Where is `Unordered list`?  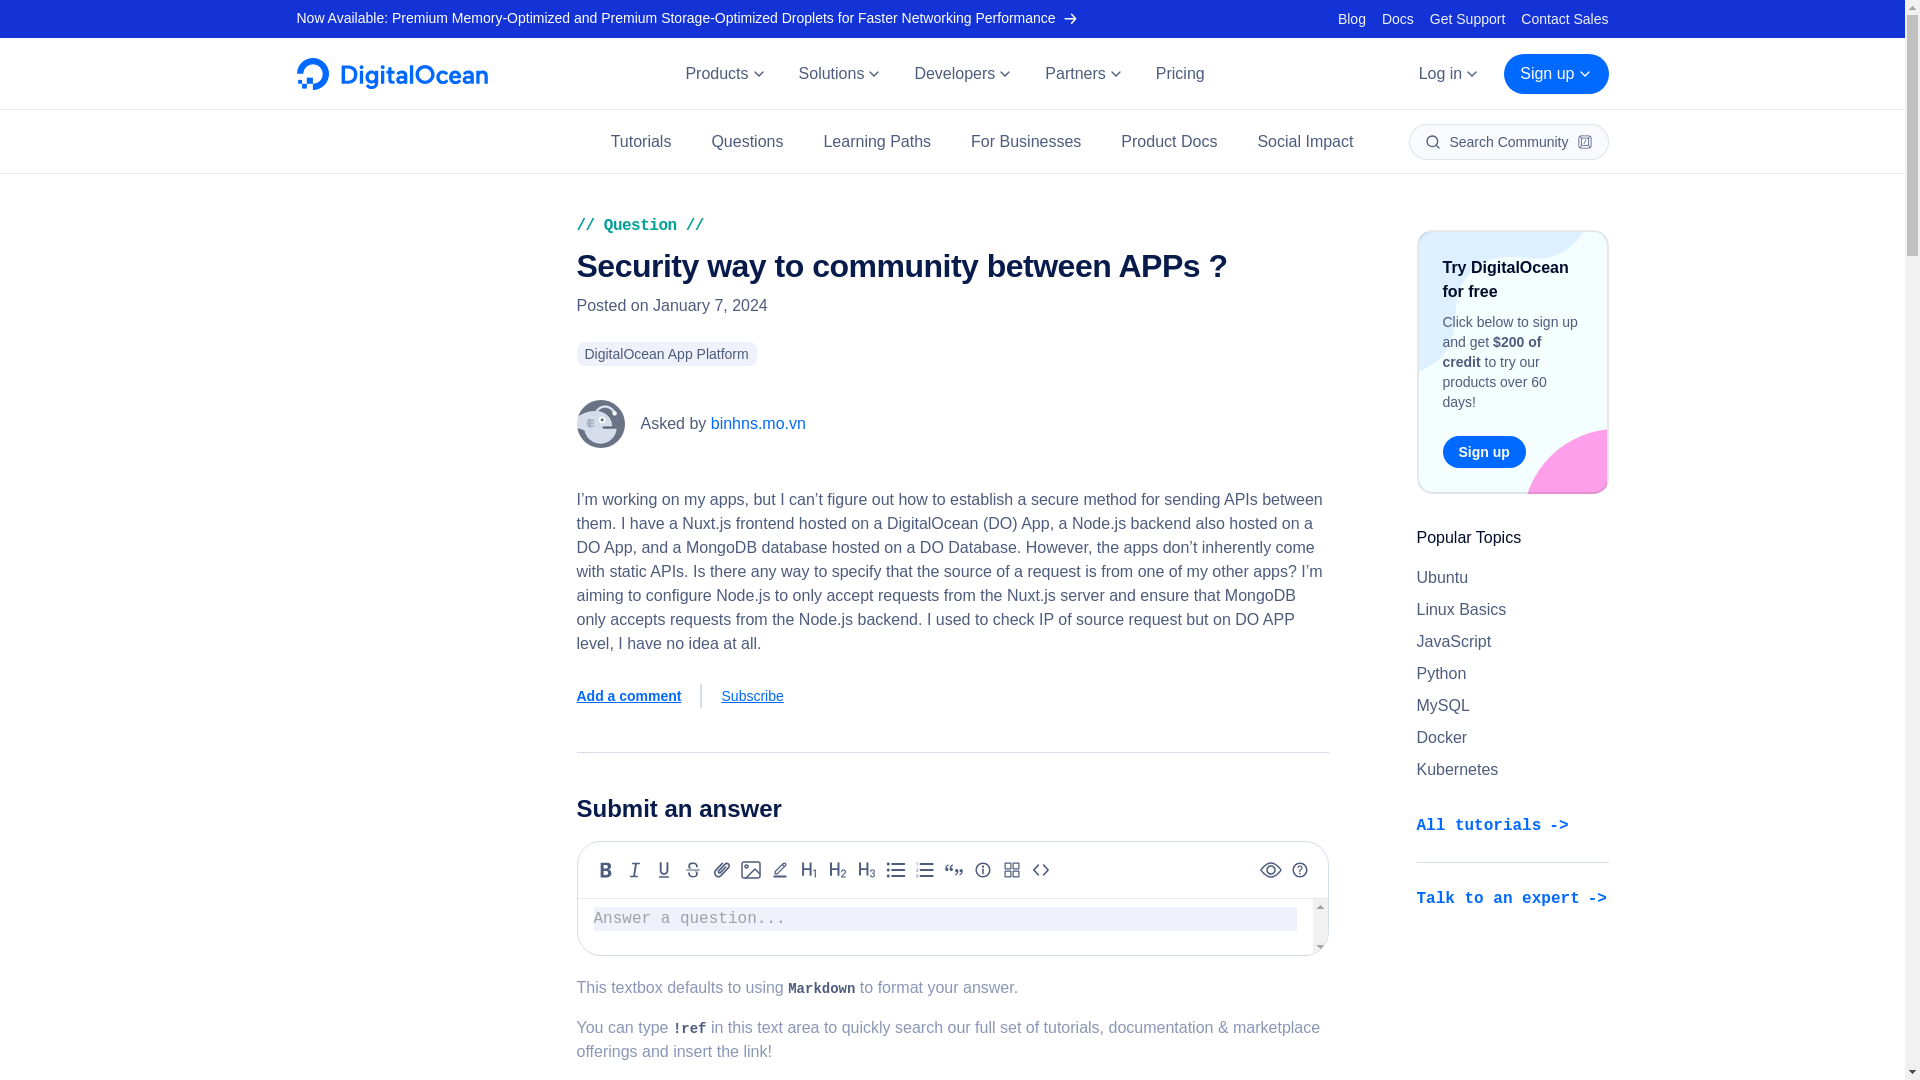
Unordered list is located at coordinates (896, 870).